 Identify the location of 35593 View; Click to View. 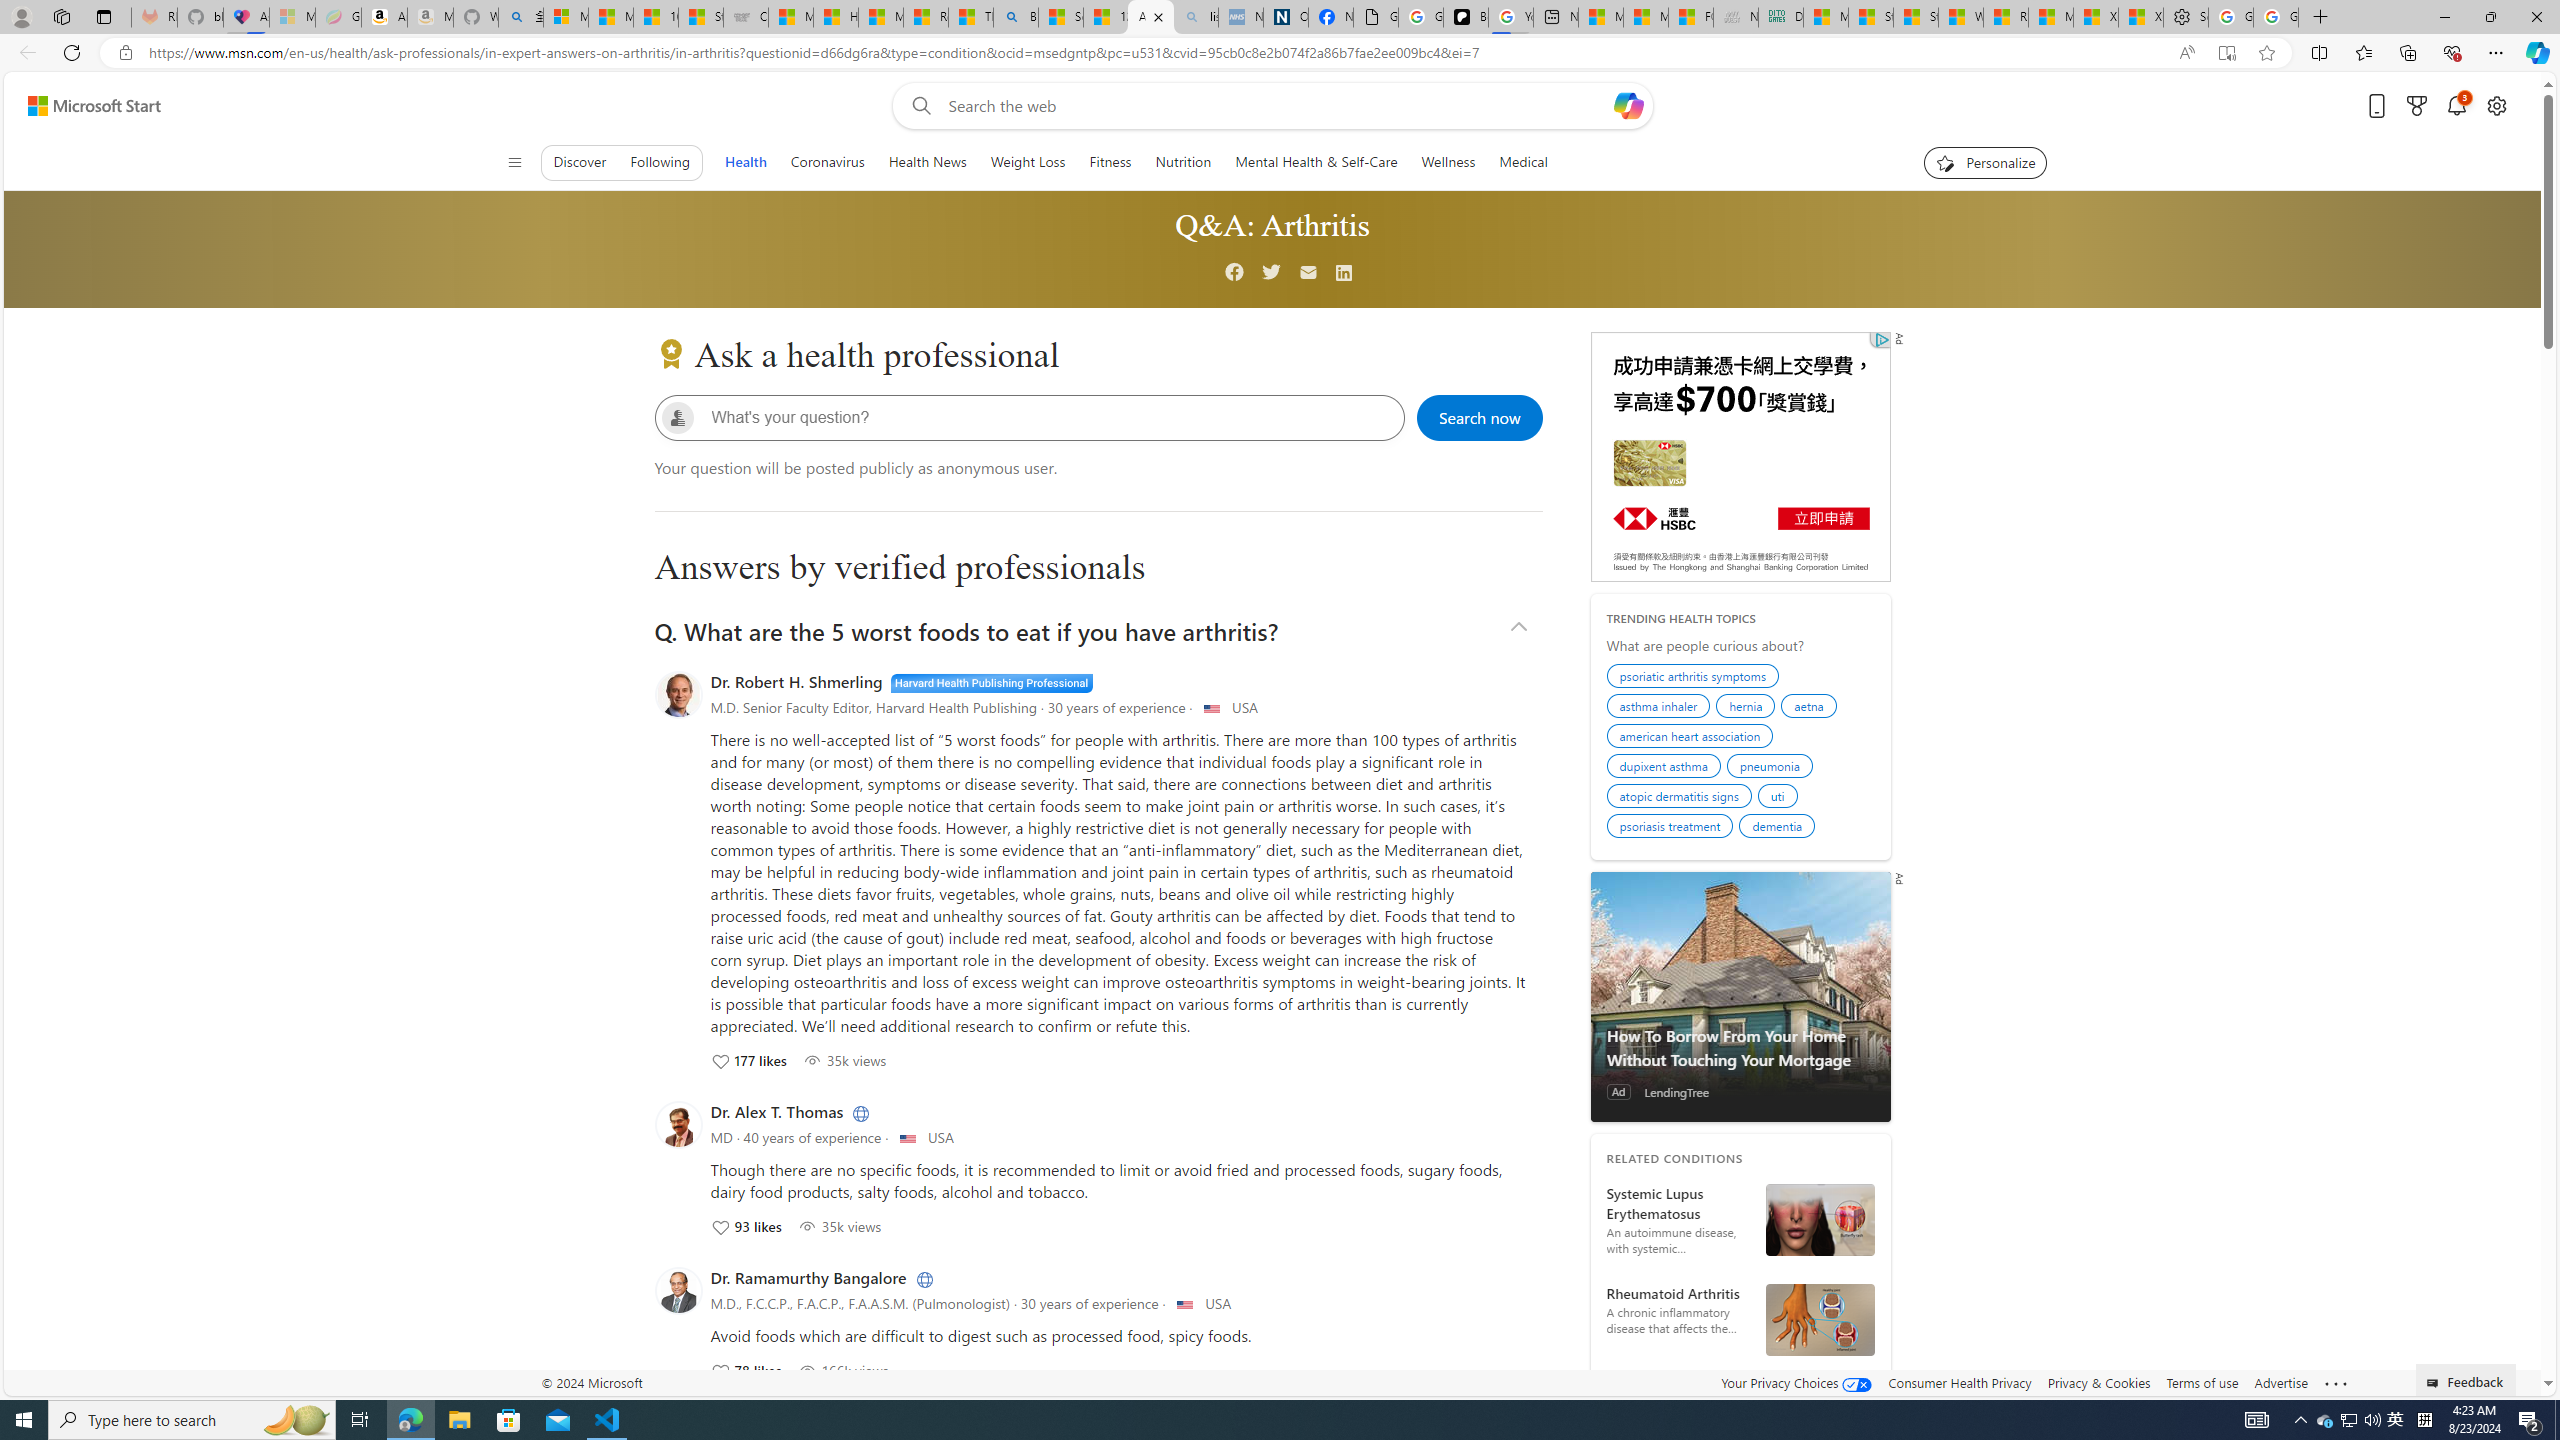
(840, 1226).